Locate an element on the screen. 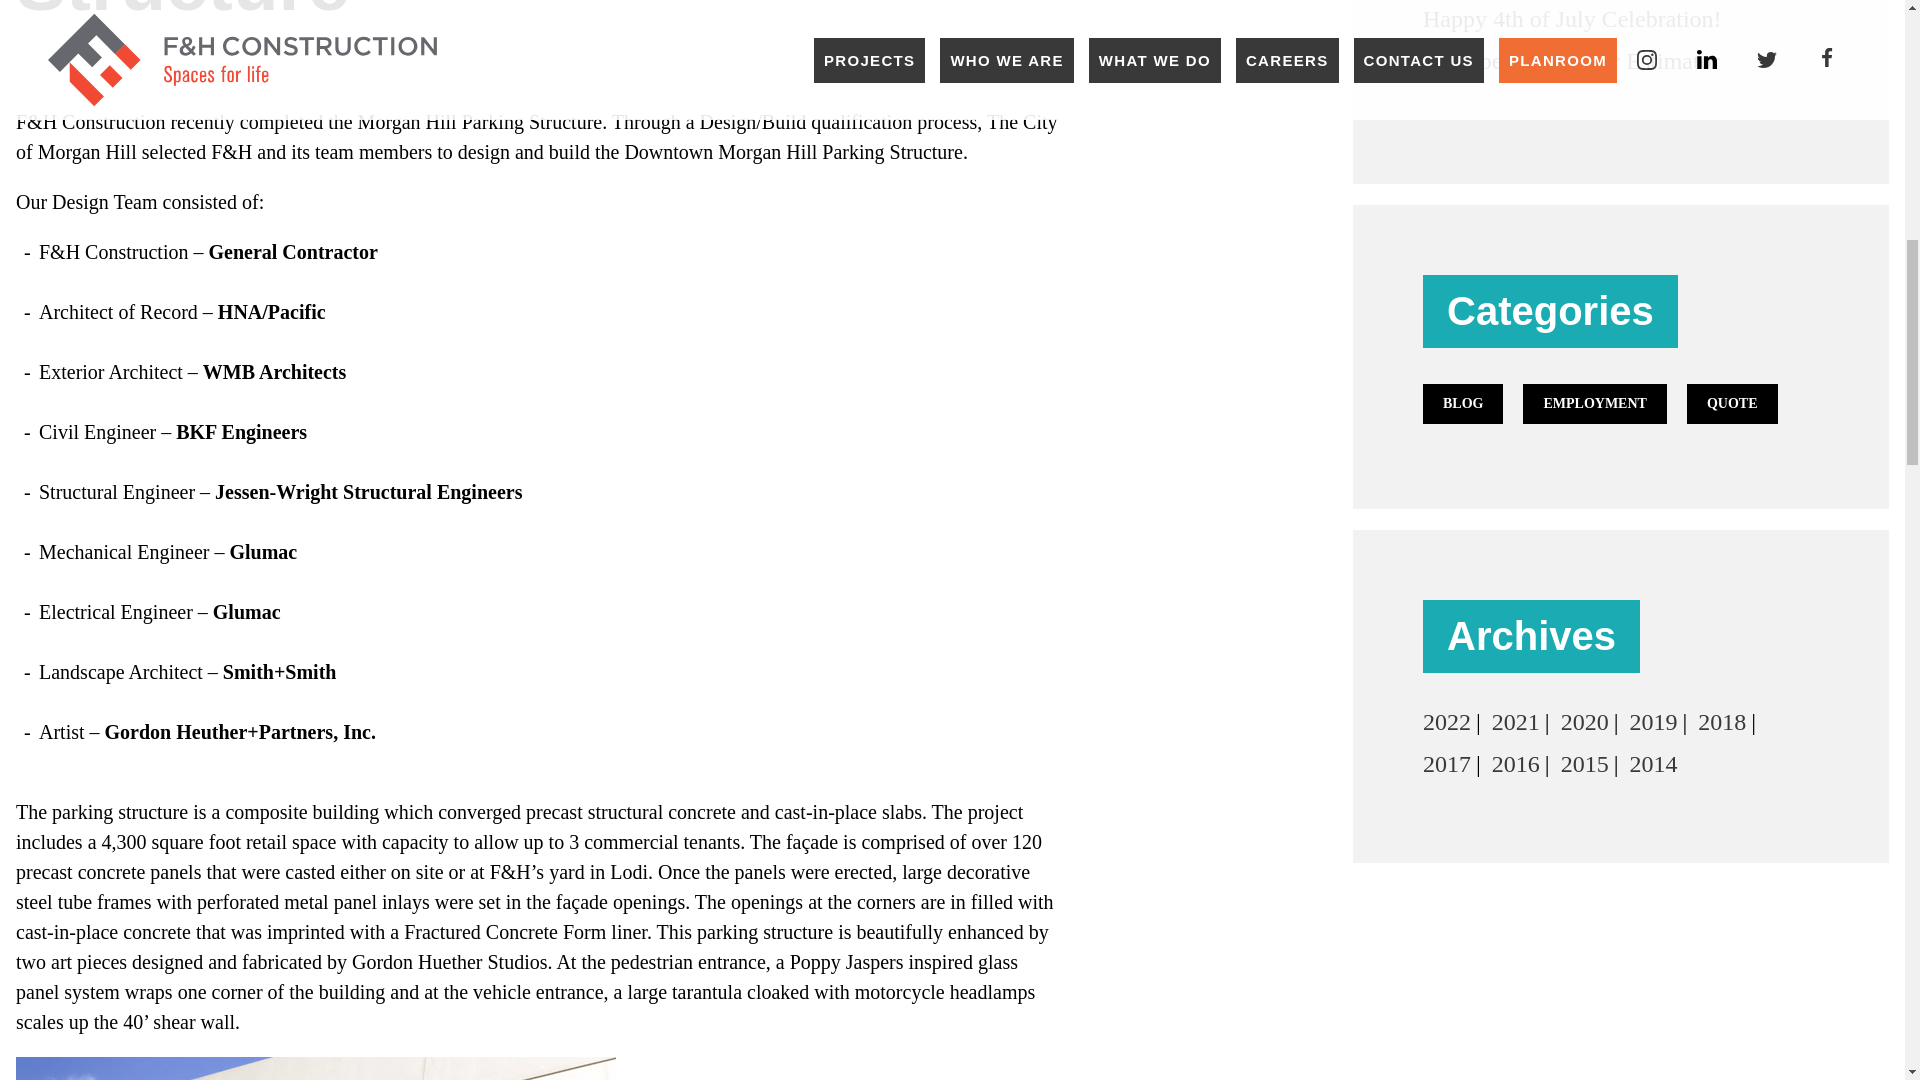 This screenshot has width=1920, height=1080. QUOTE is located at coordinates (1732, 404).